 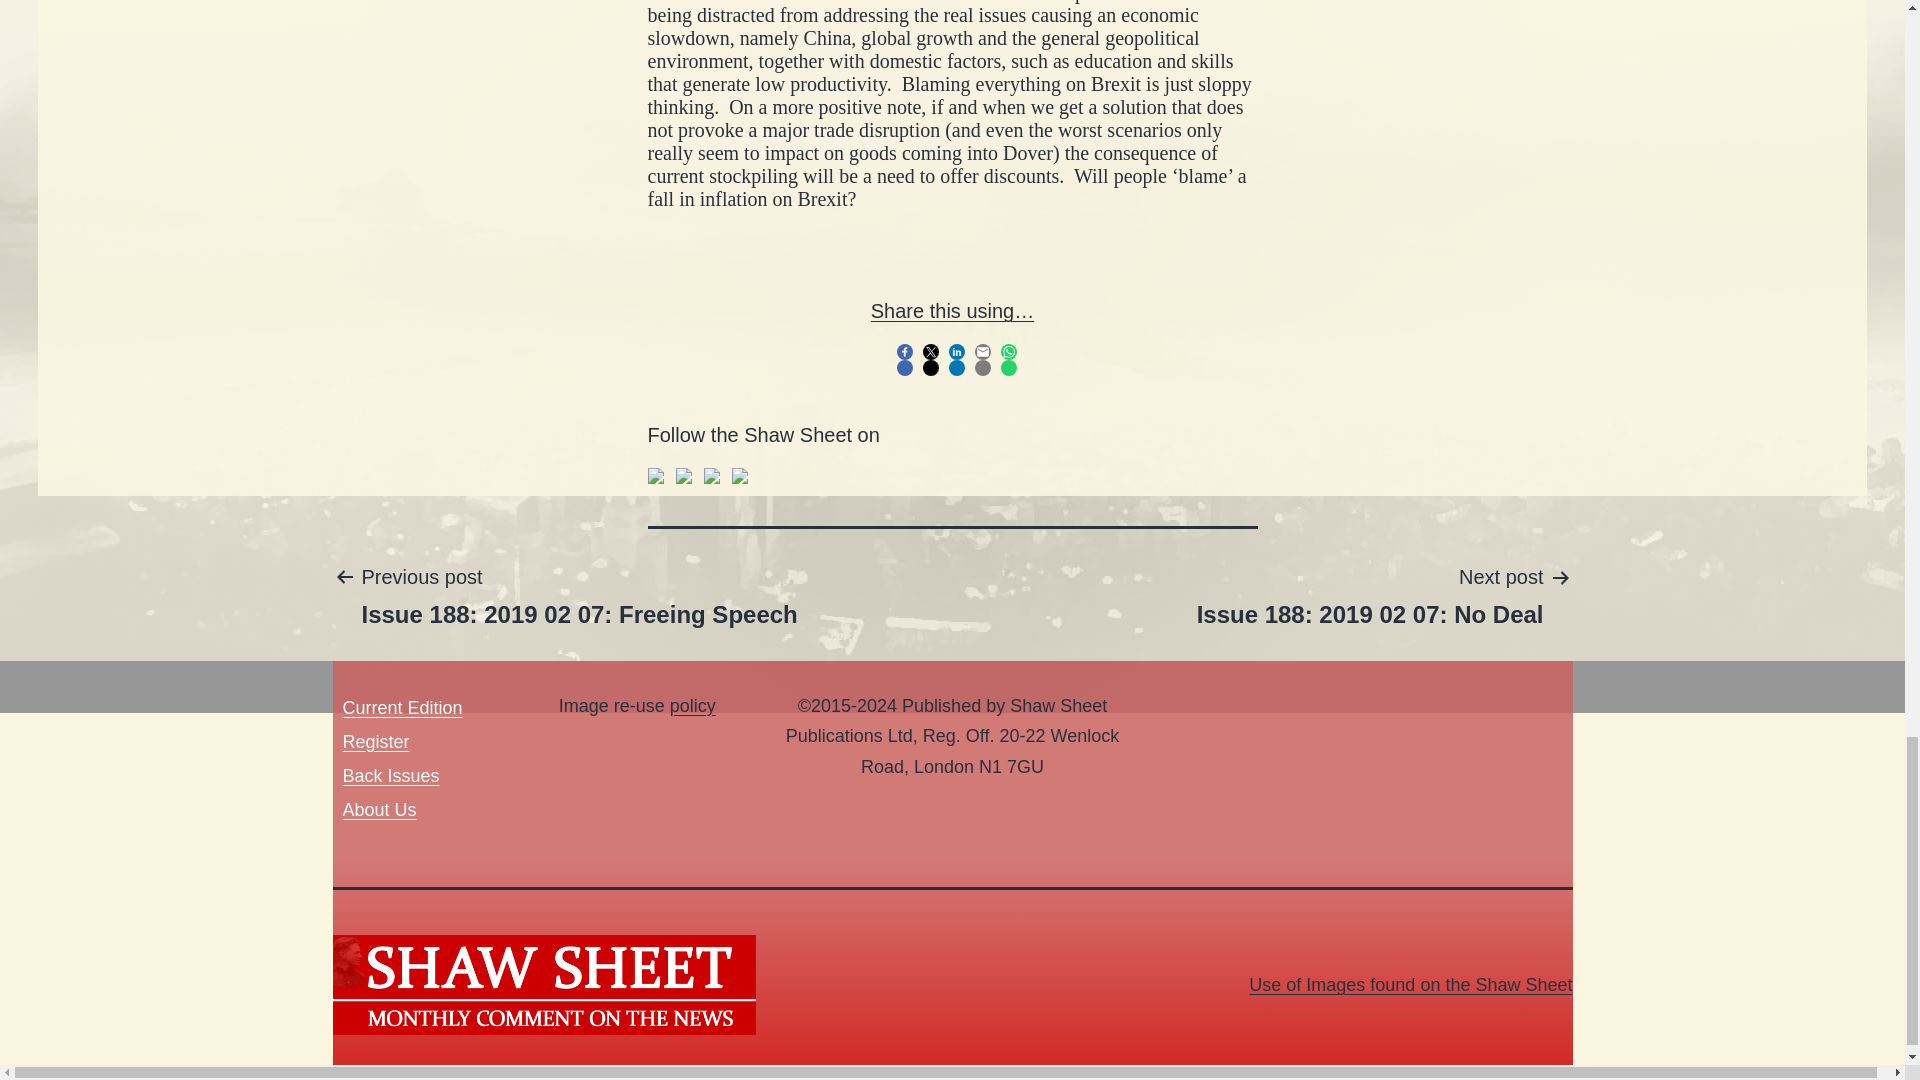 What do you see at coordinates (1370, 594) in the screenshot?
I see `Register` at bounding box center [1370, 594].